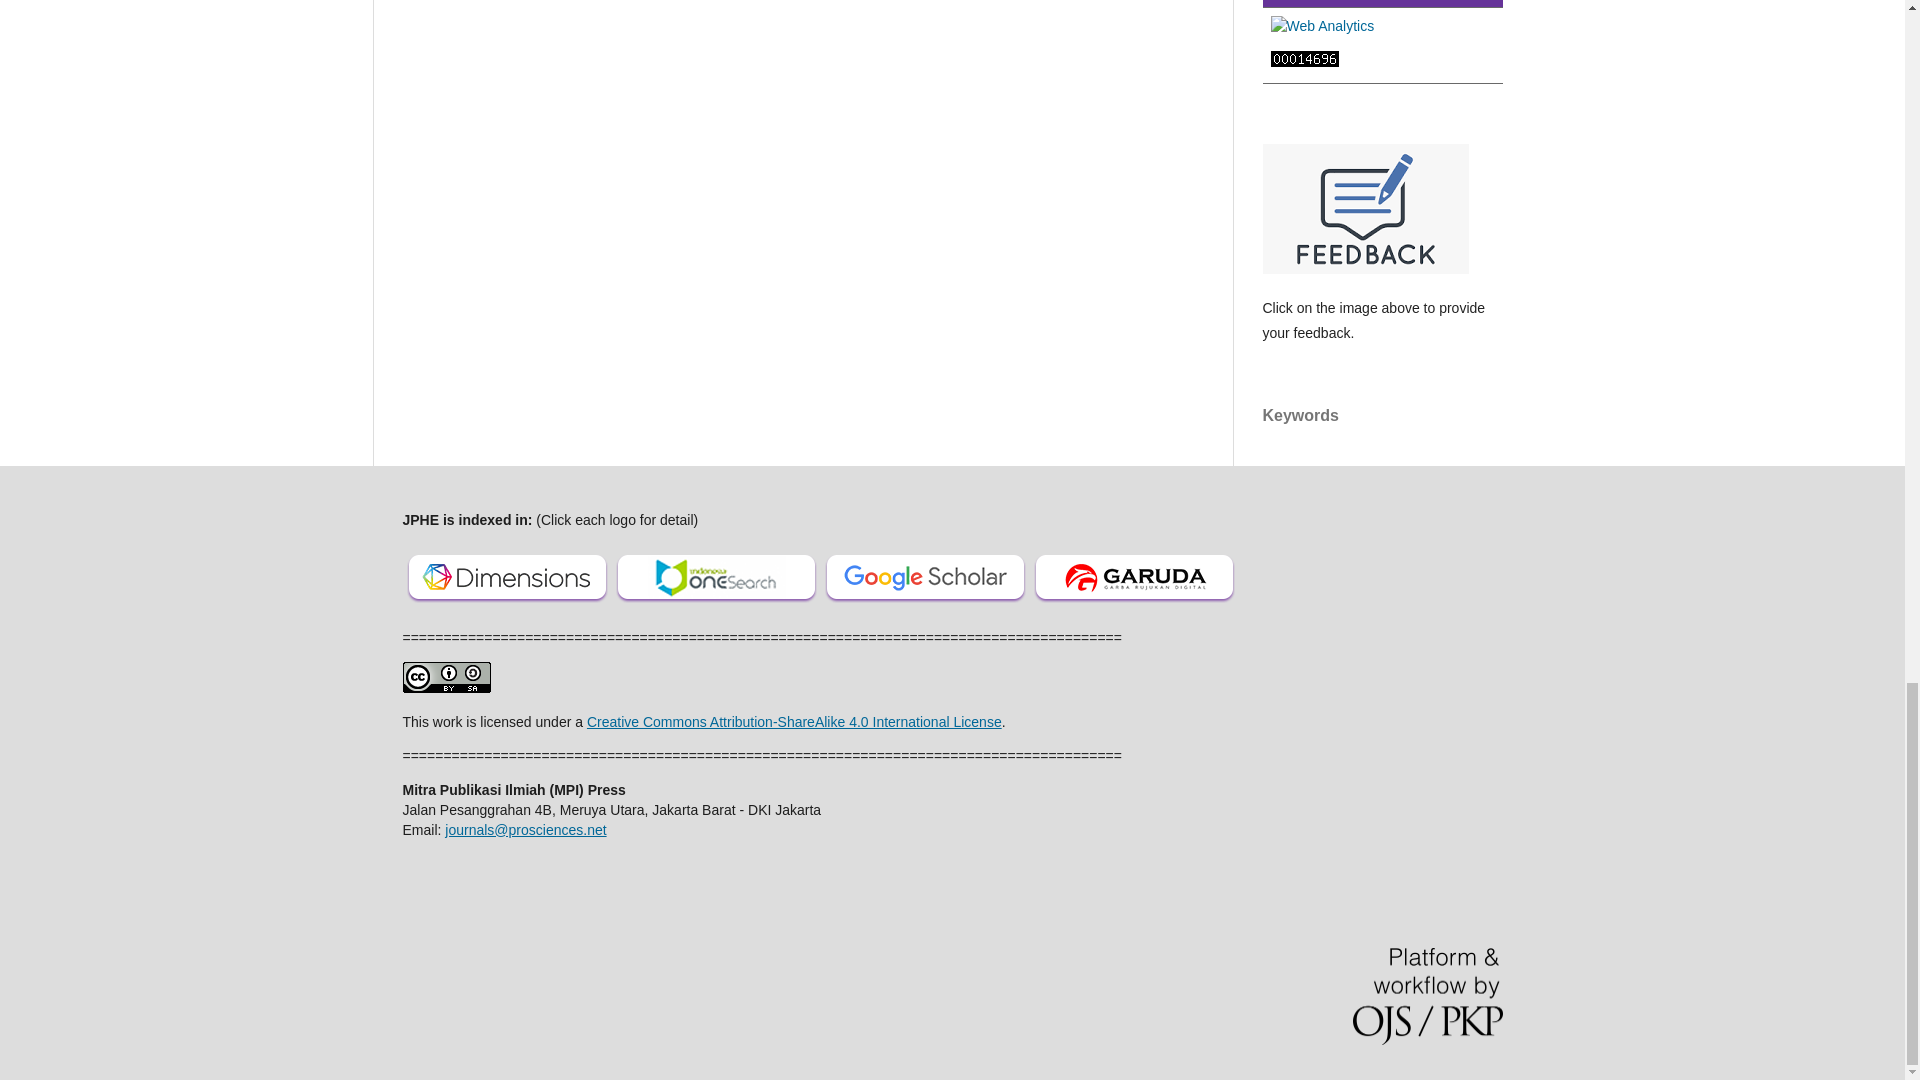 The image size is (1920, 1080). Describe the element at coordinates (924, 604) in the screenshot. I see `google scholar` at that location.